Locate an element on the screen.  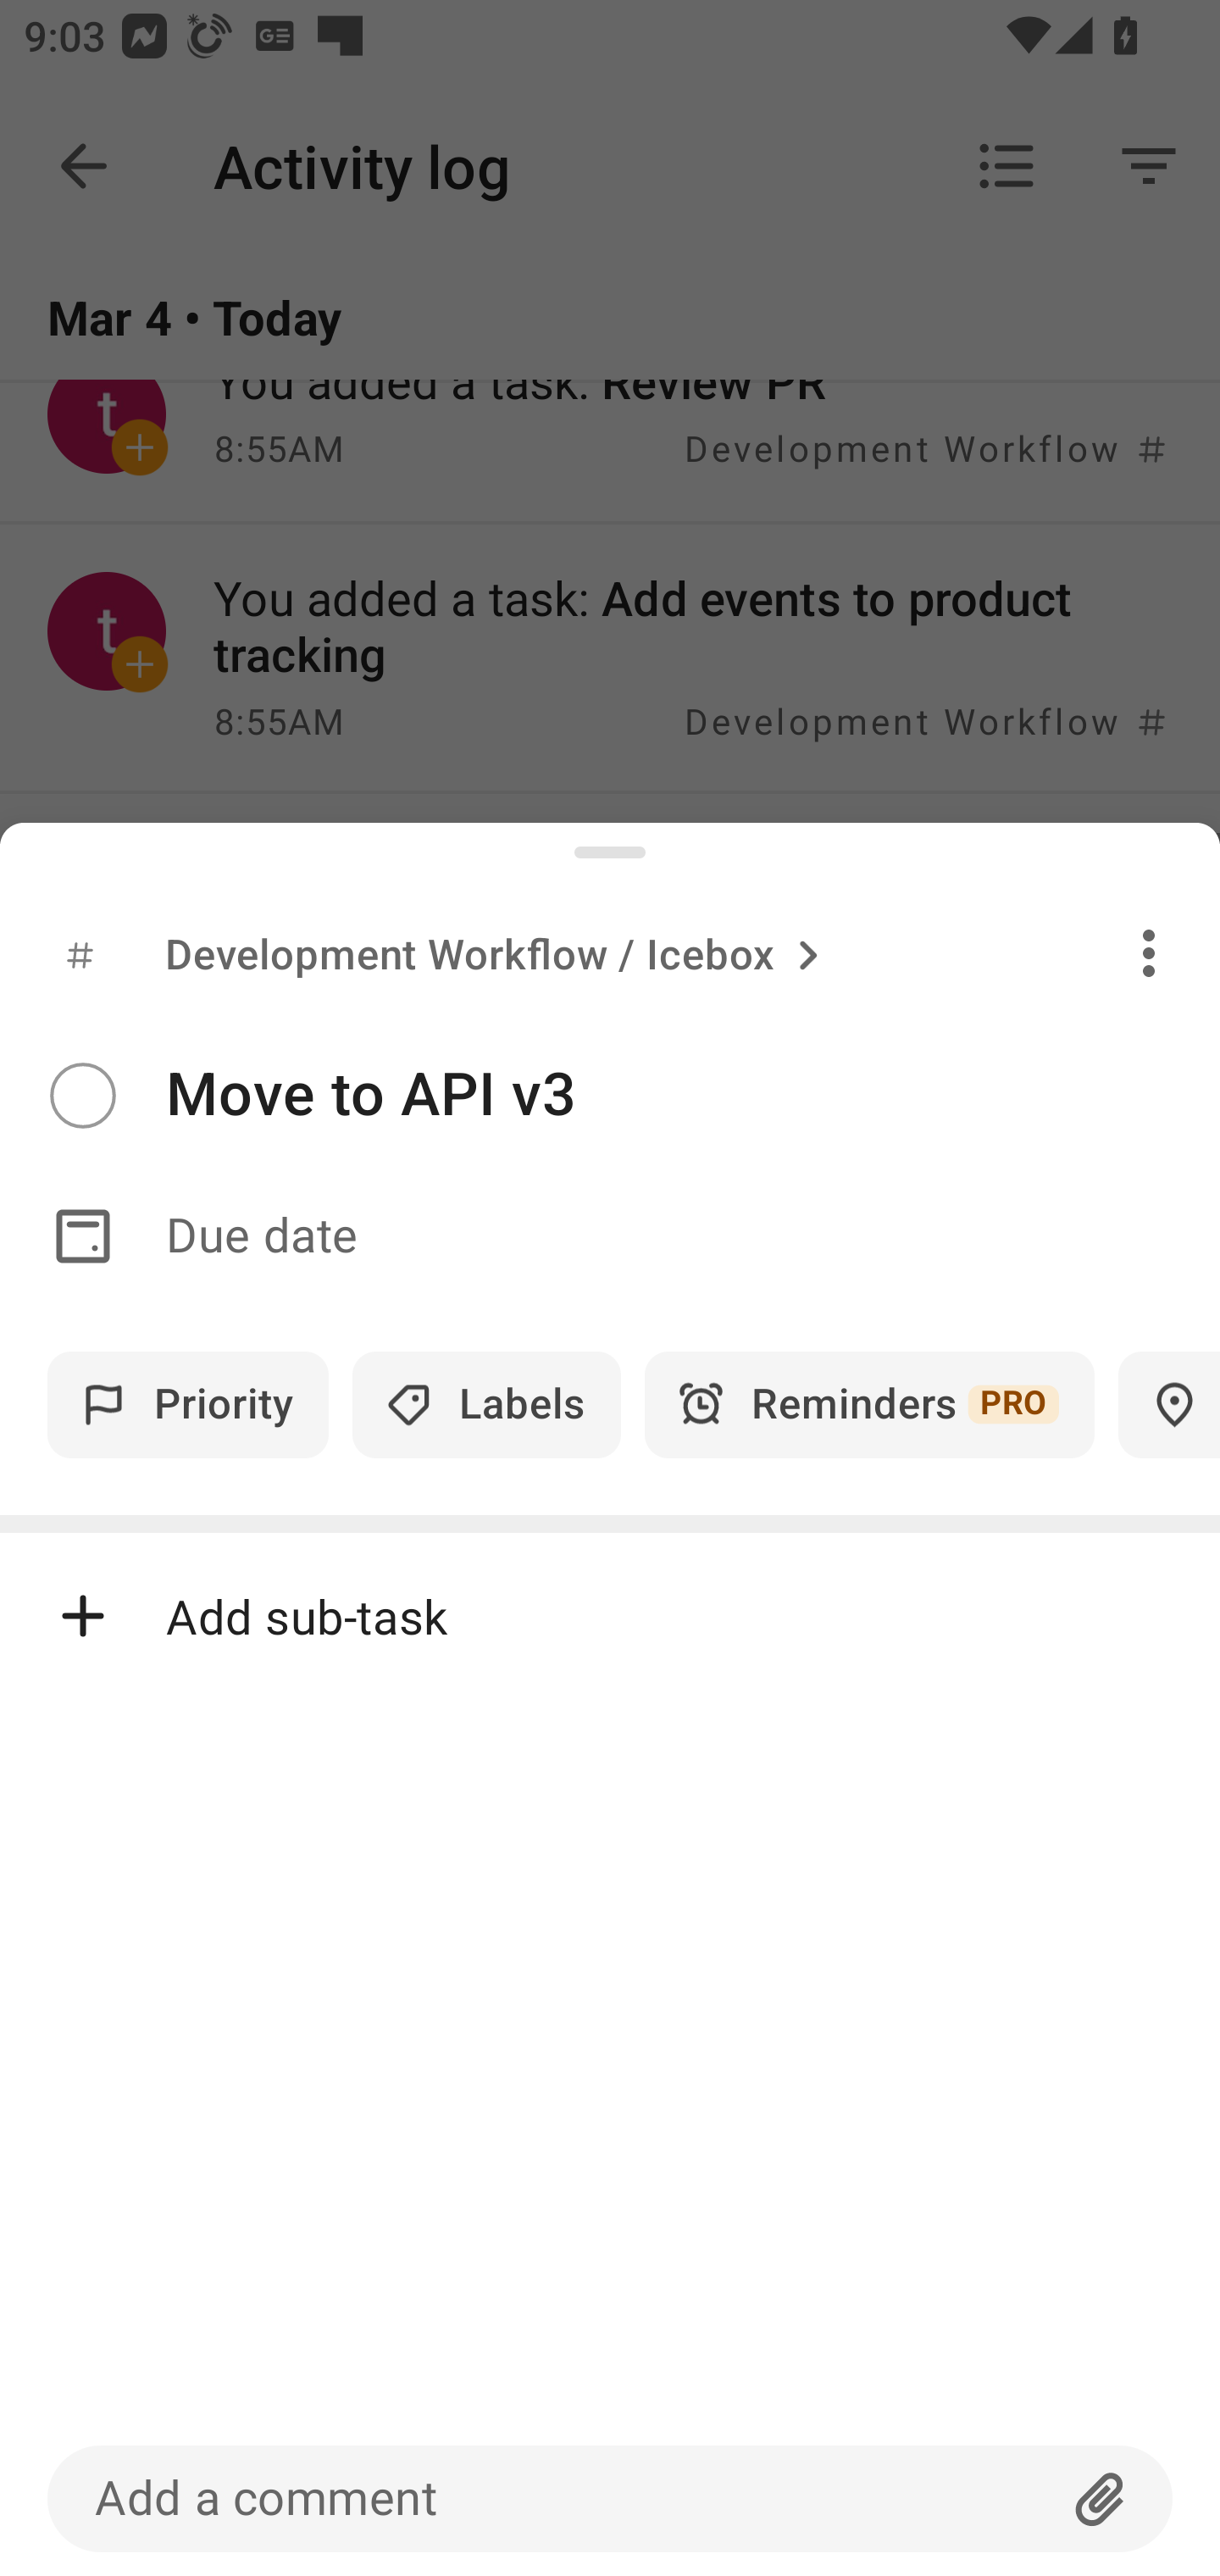
Attachment is located at coordinates (1101, 2498).